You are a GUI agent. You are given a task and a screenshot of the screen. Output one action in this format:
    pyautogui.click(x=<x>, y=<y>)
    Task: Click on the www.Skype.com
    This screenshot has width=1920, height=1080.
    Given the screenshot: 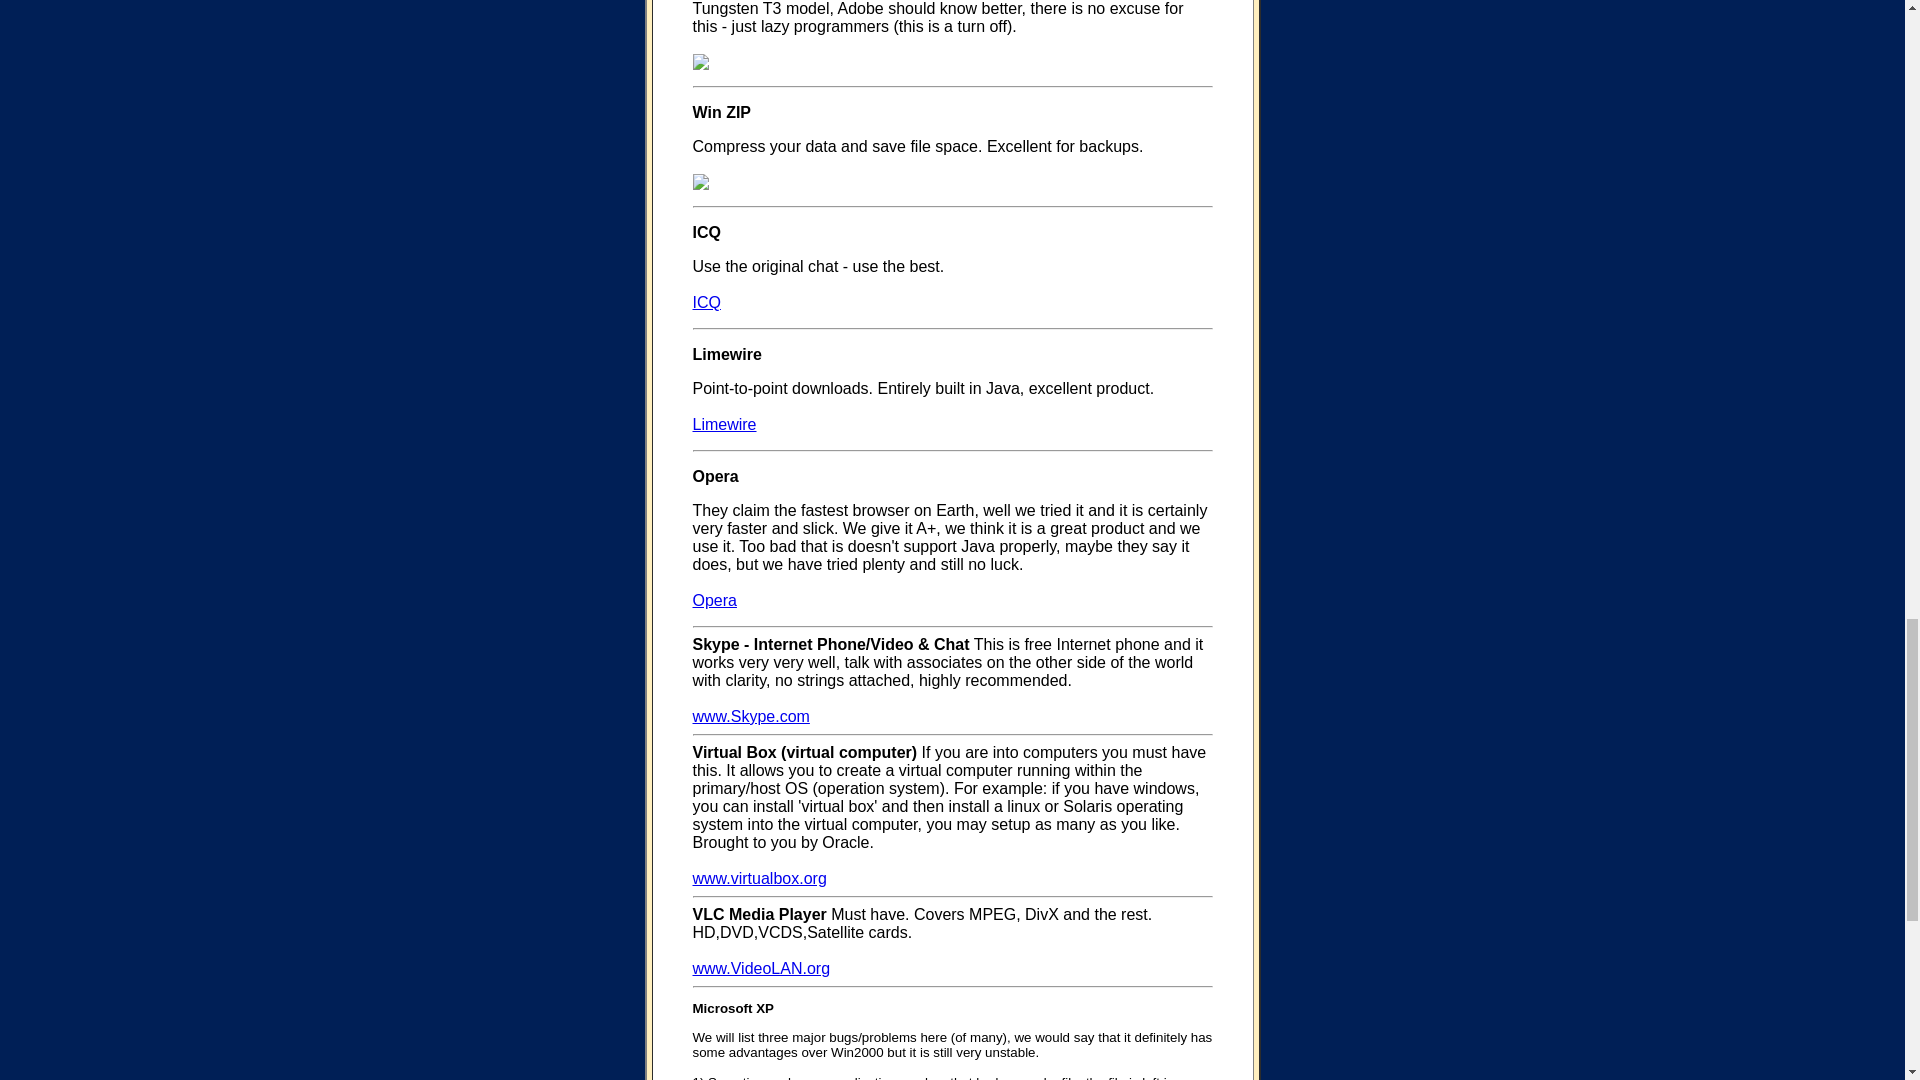 What is the action you would take?
    pyautogui.click(x=750, y=716)
    